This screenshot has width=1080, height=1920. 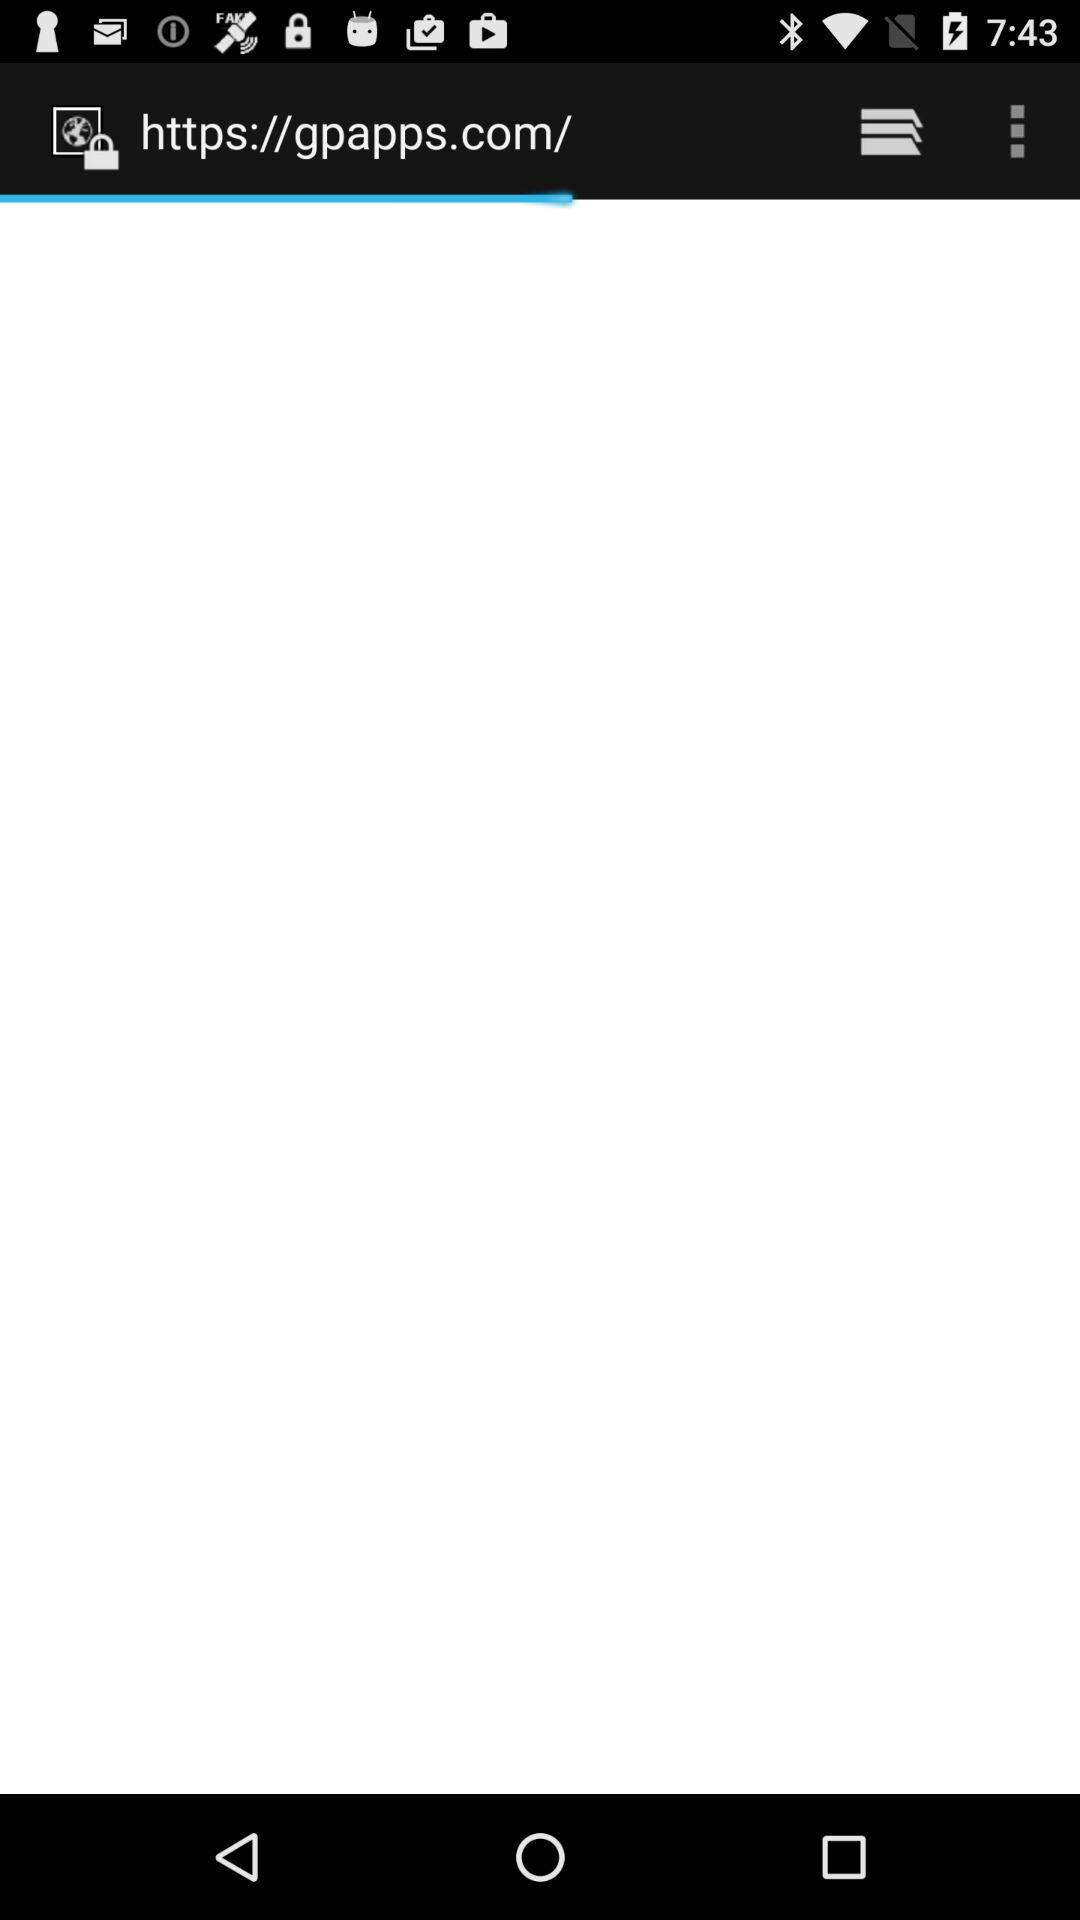 What do you see at coordinates (540, 996) in the screenshot?
I see `launch item at the center` at bounding box center [540, 996].